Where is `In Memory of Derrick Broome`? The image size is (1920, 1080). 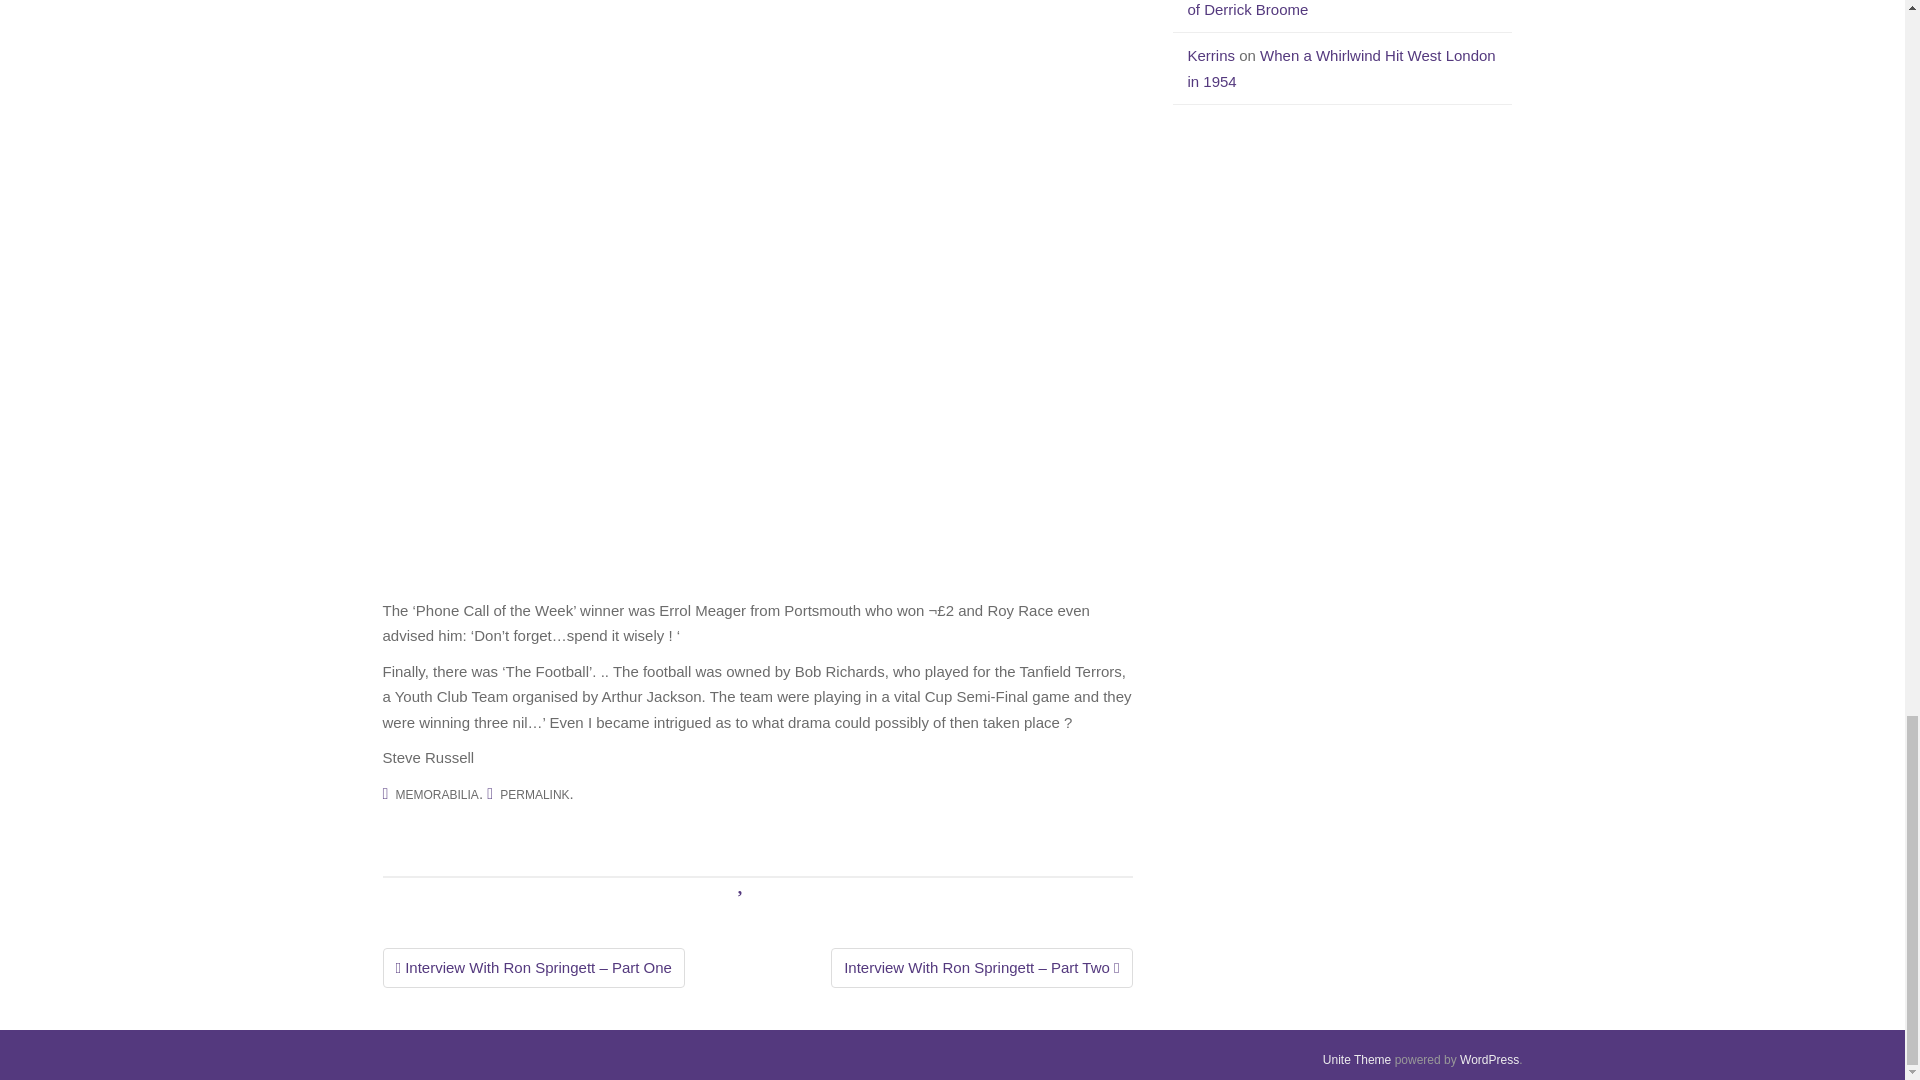
In Memory of Derrick Broome is located at coordinates (1335, 9).